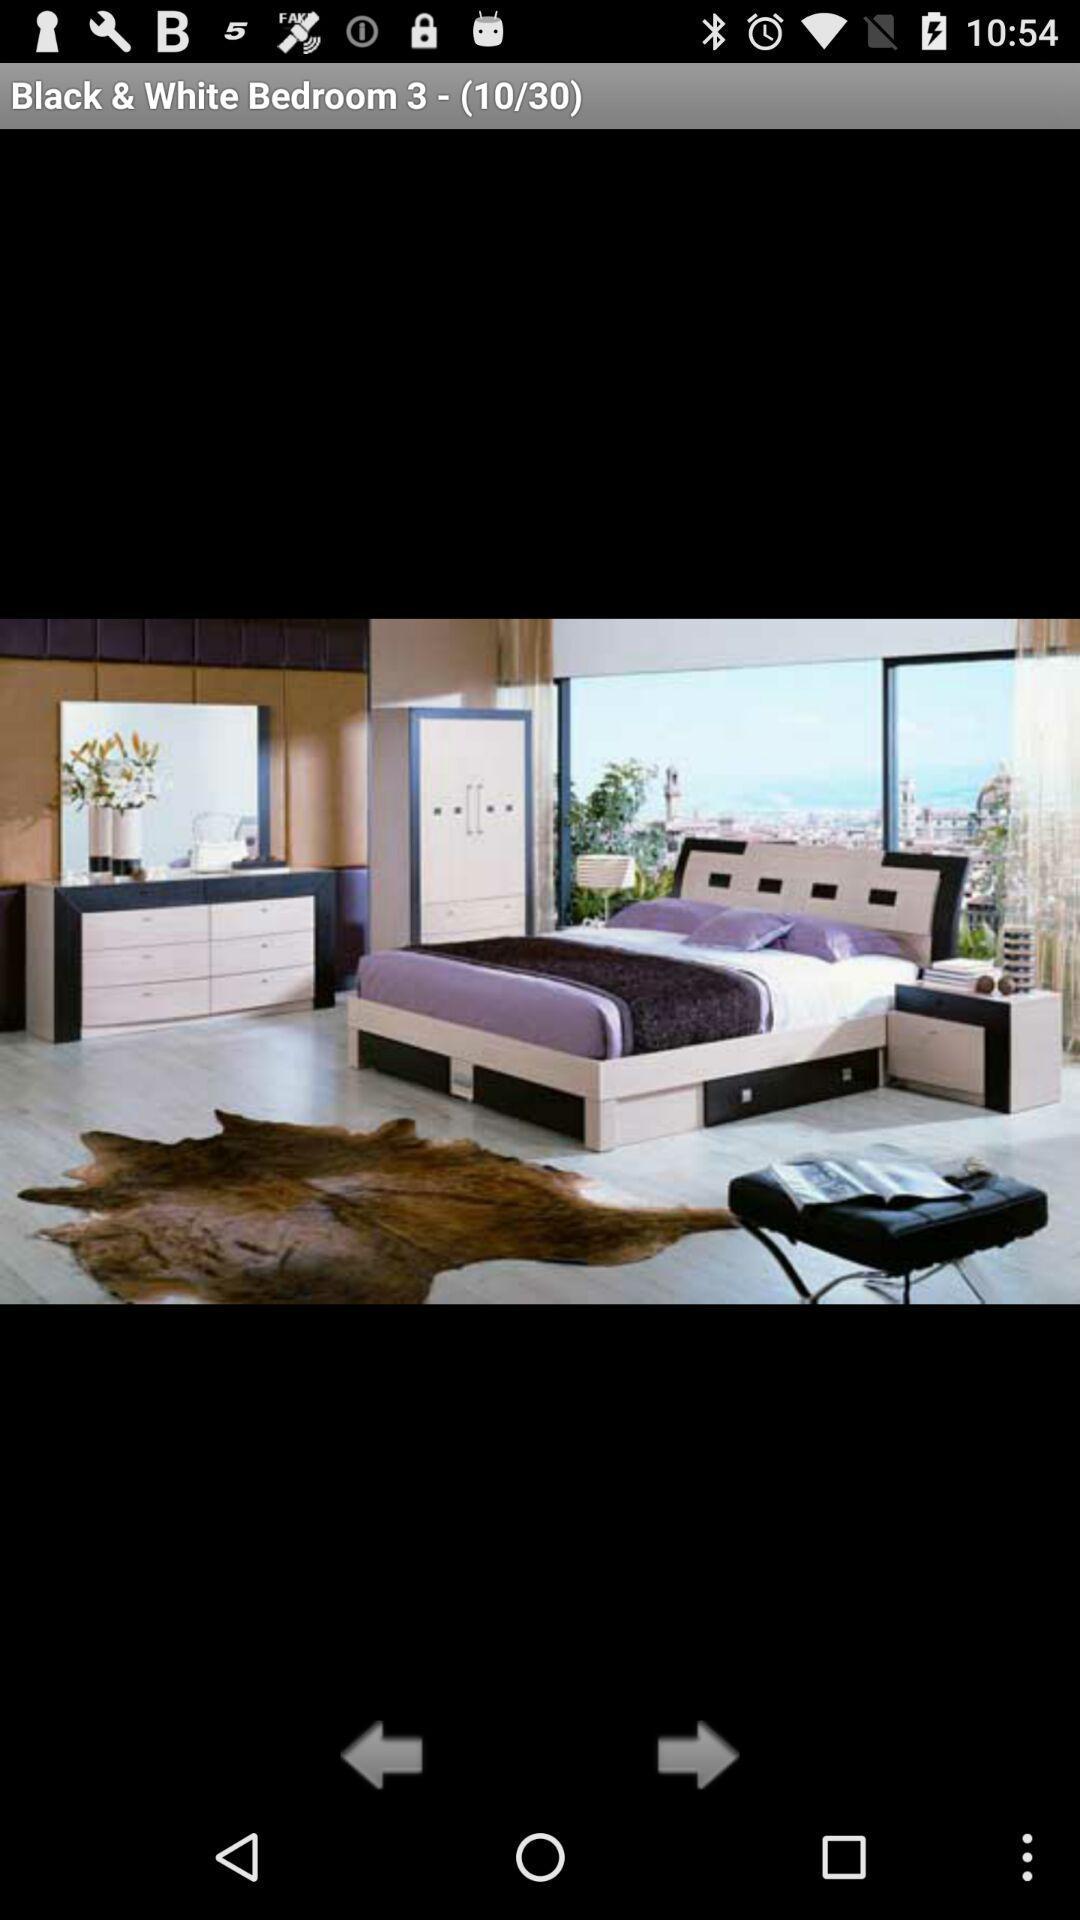  I want to click on back, so click(388, 1757).